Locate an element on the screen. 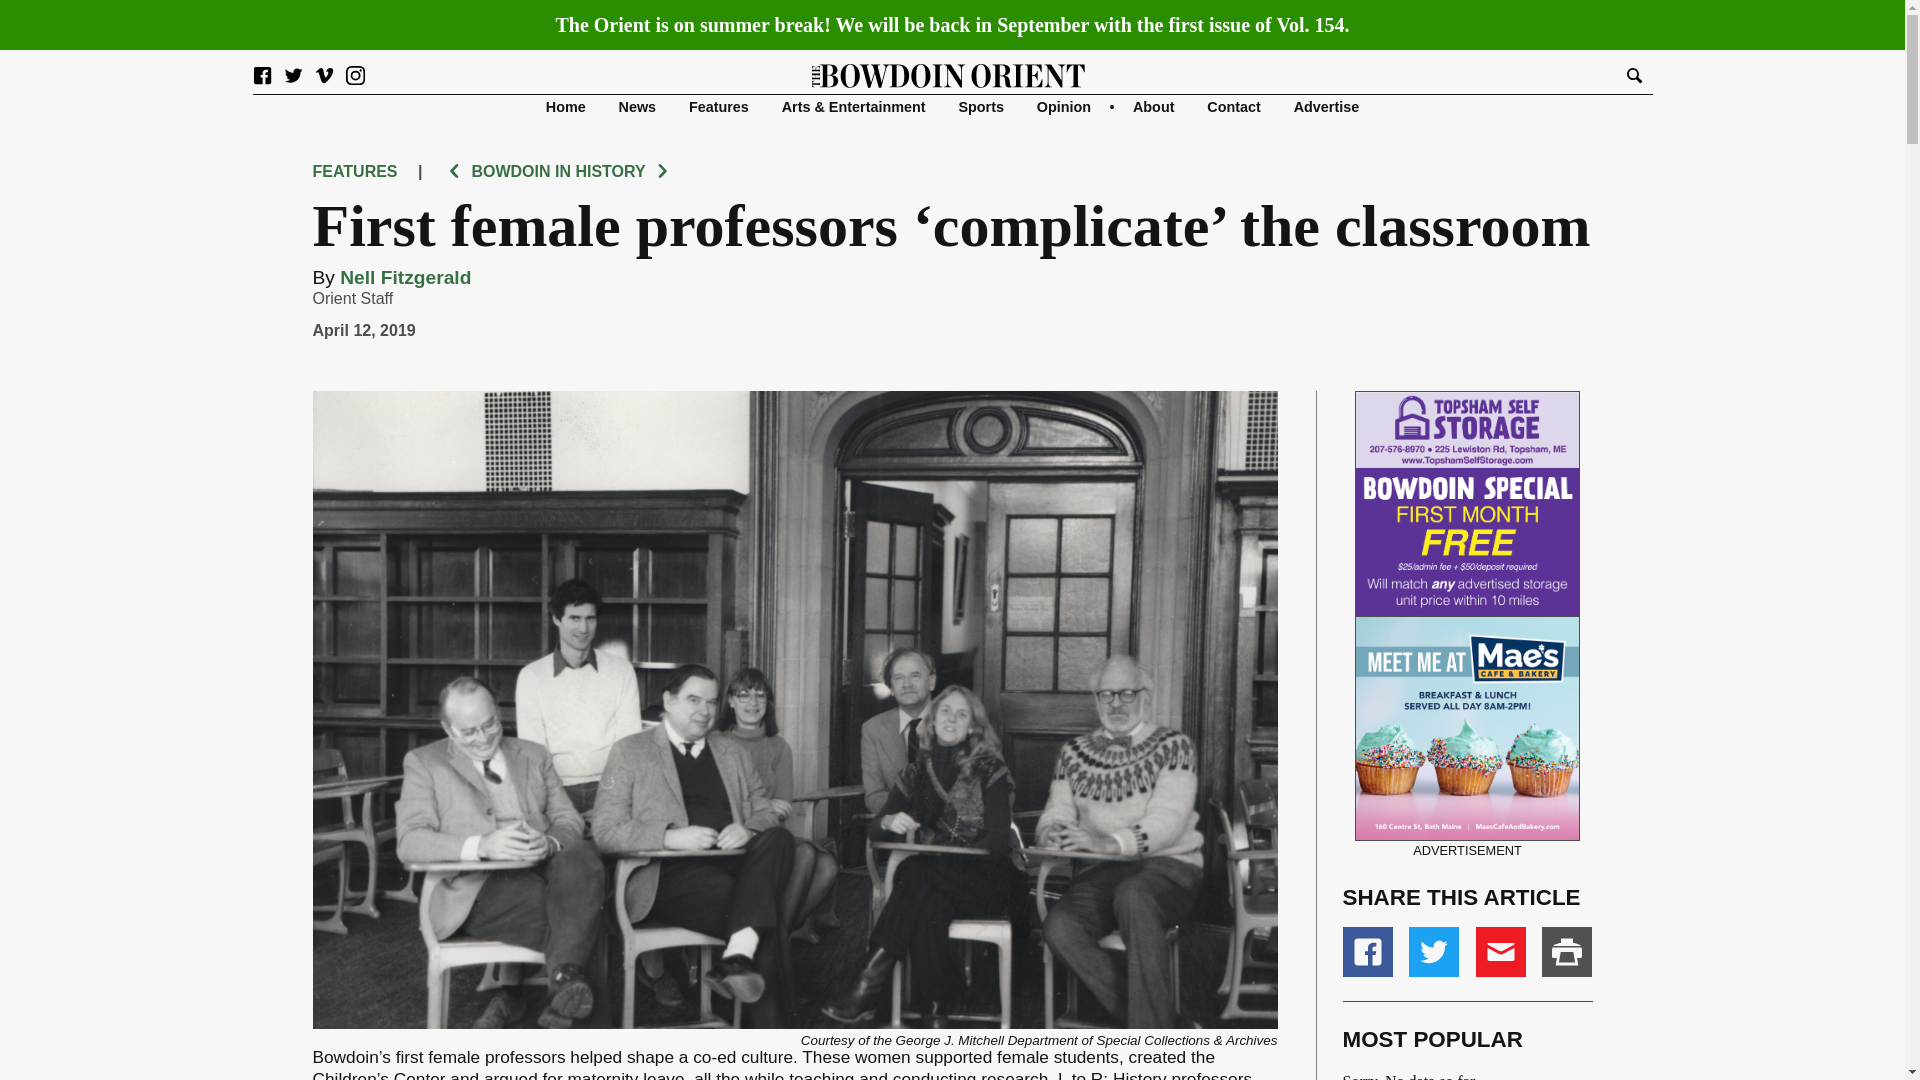  Nell Fitzgerald is located at coordinates (404, 277).